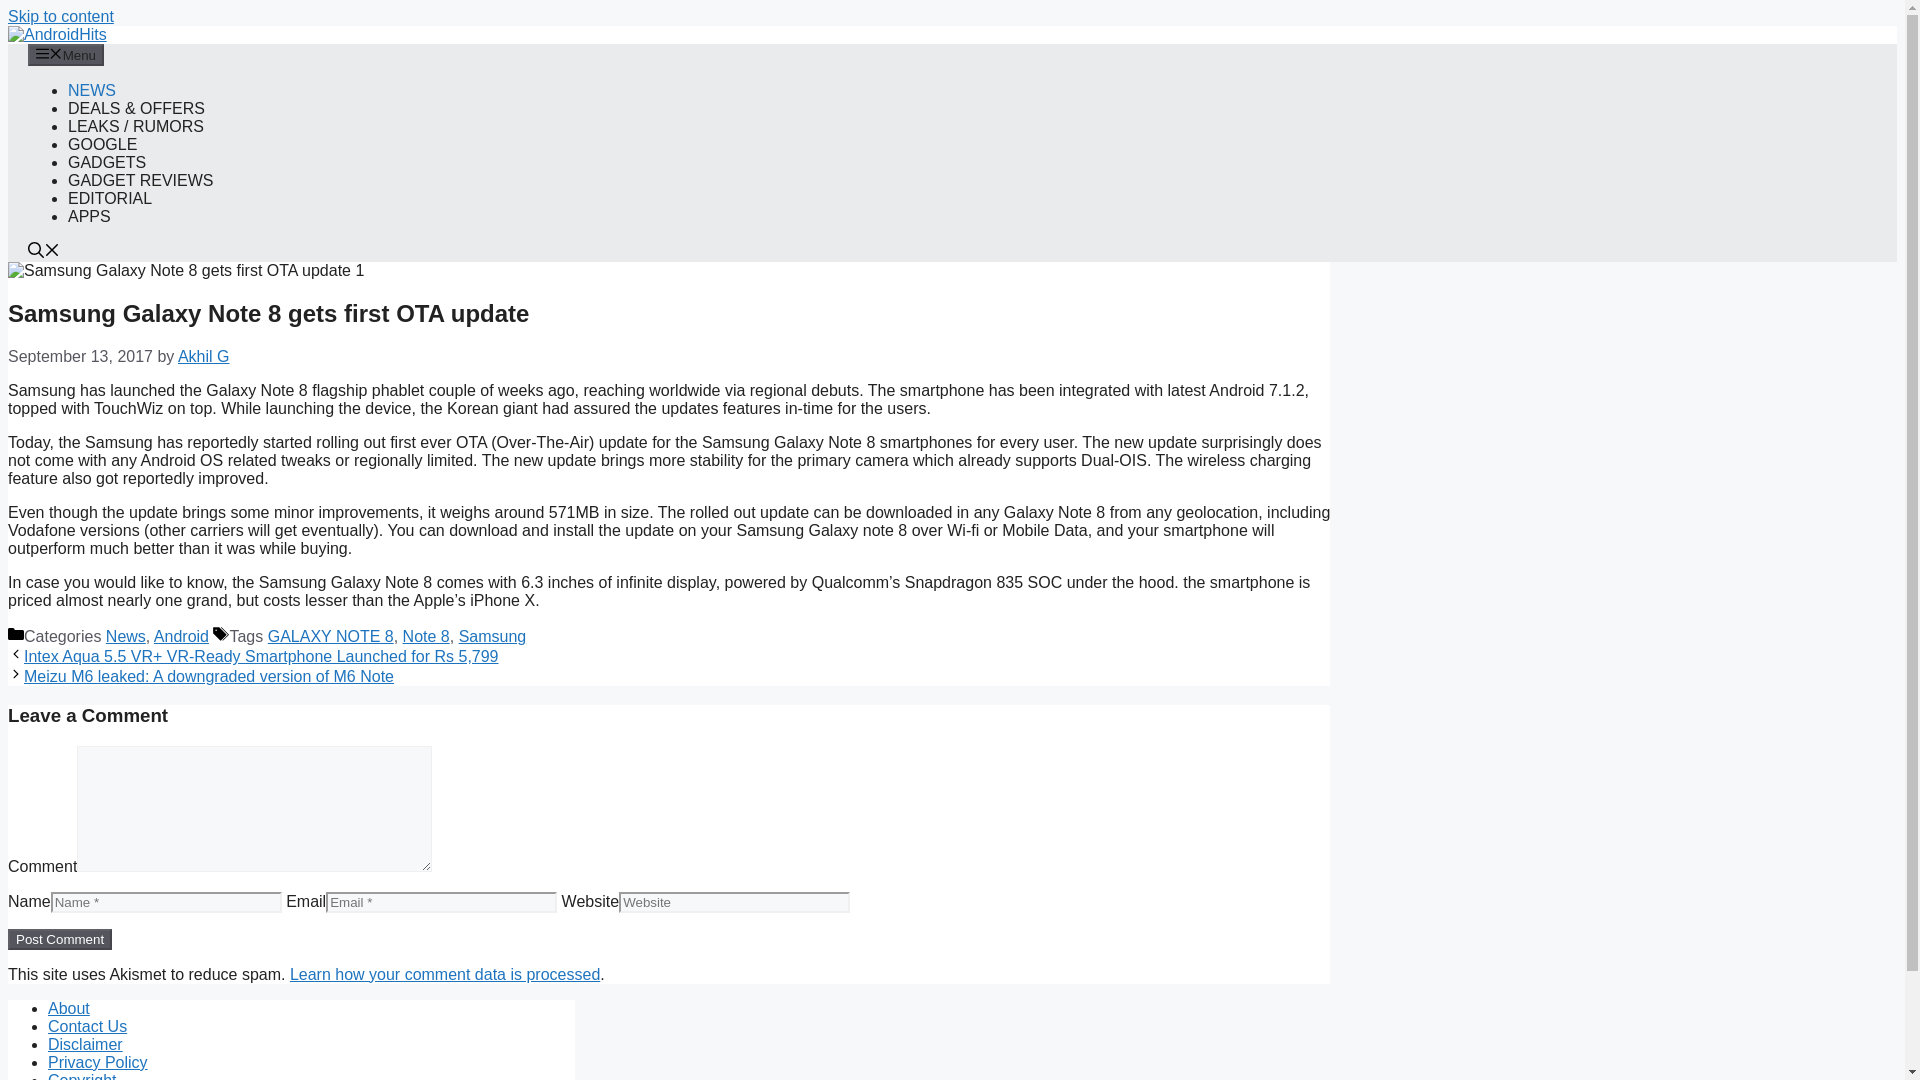 The height and width of the screenshot is (1080, 1920). I want to click on Menu, so click(66, 54).